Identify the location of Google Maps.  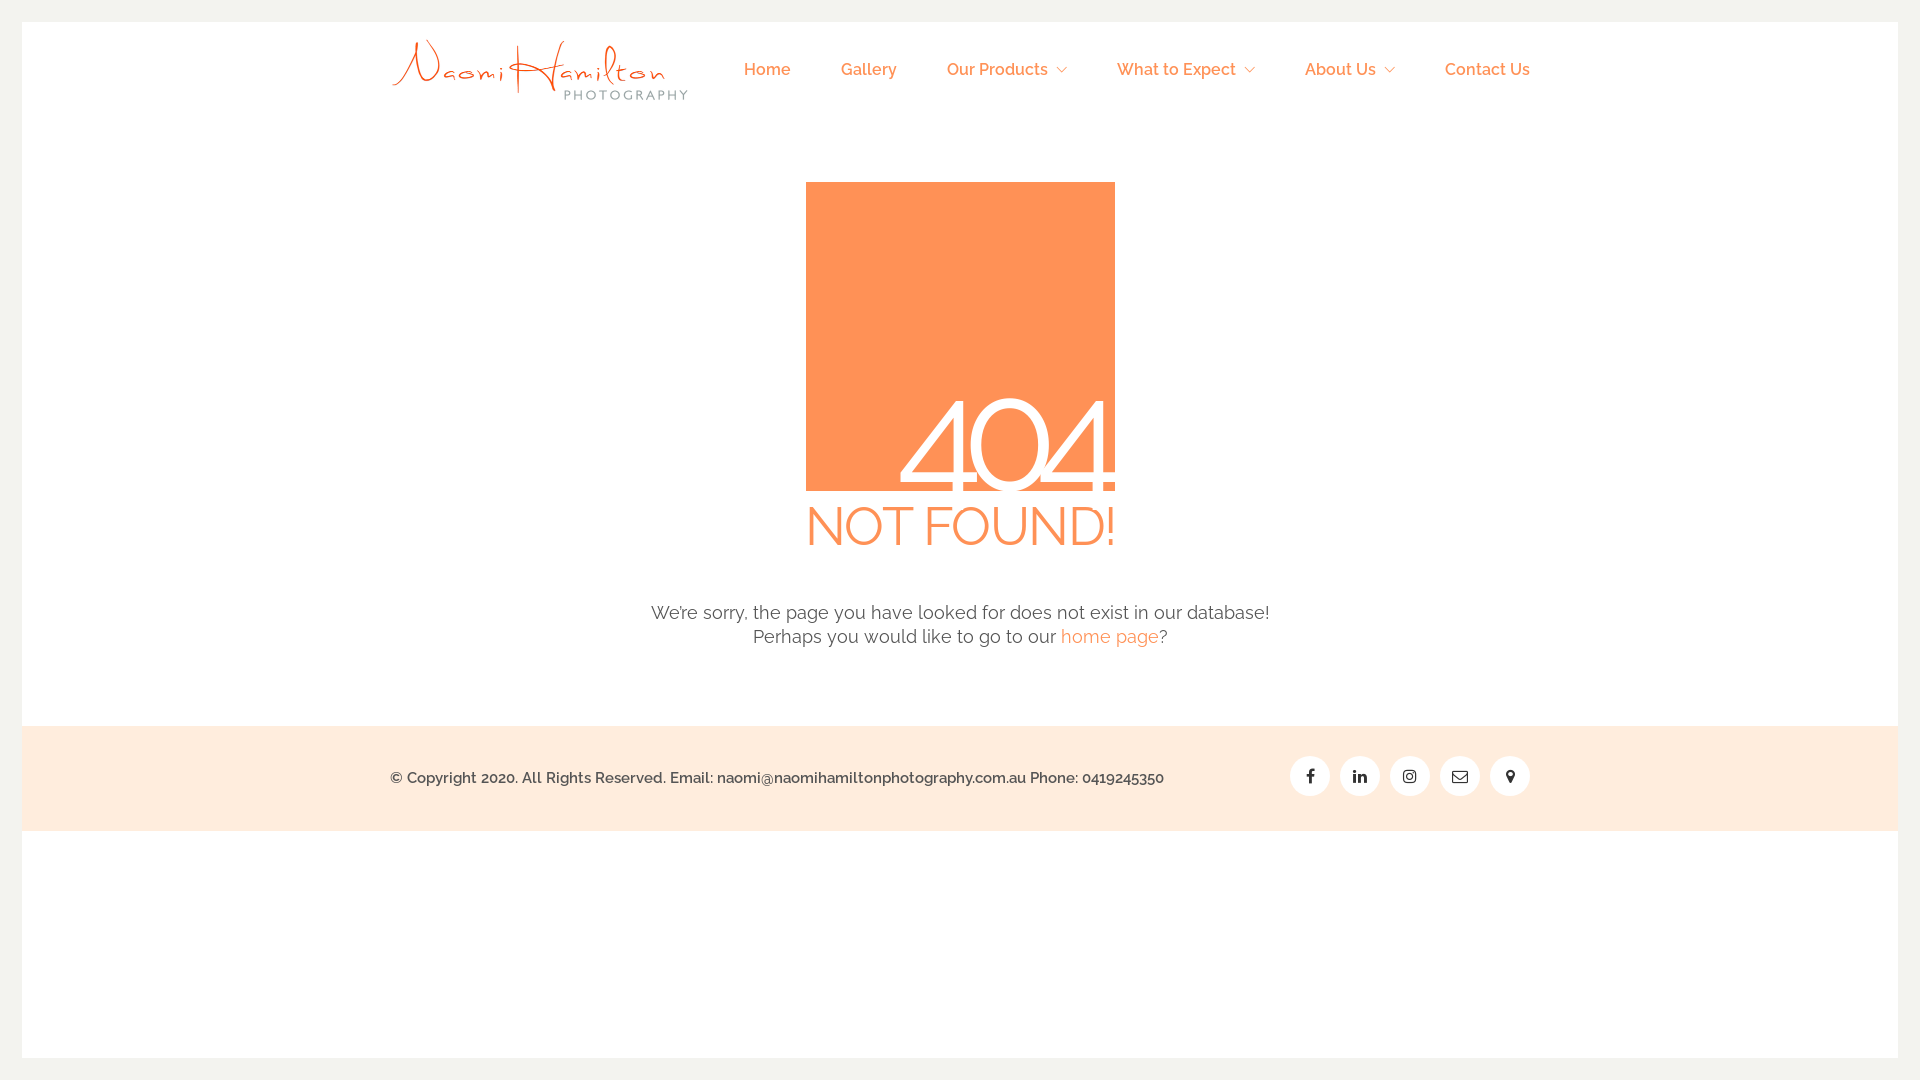
(1510, 776).